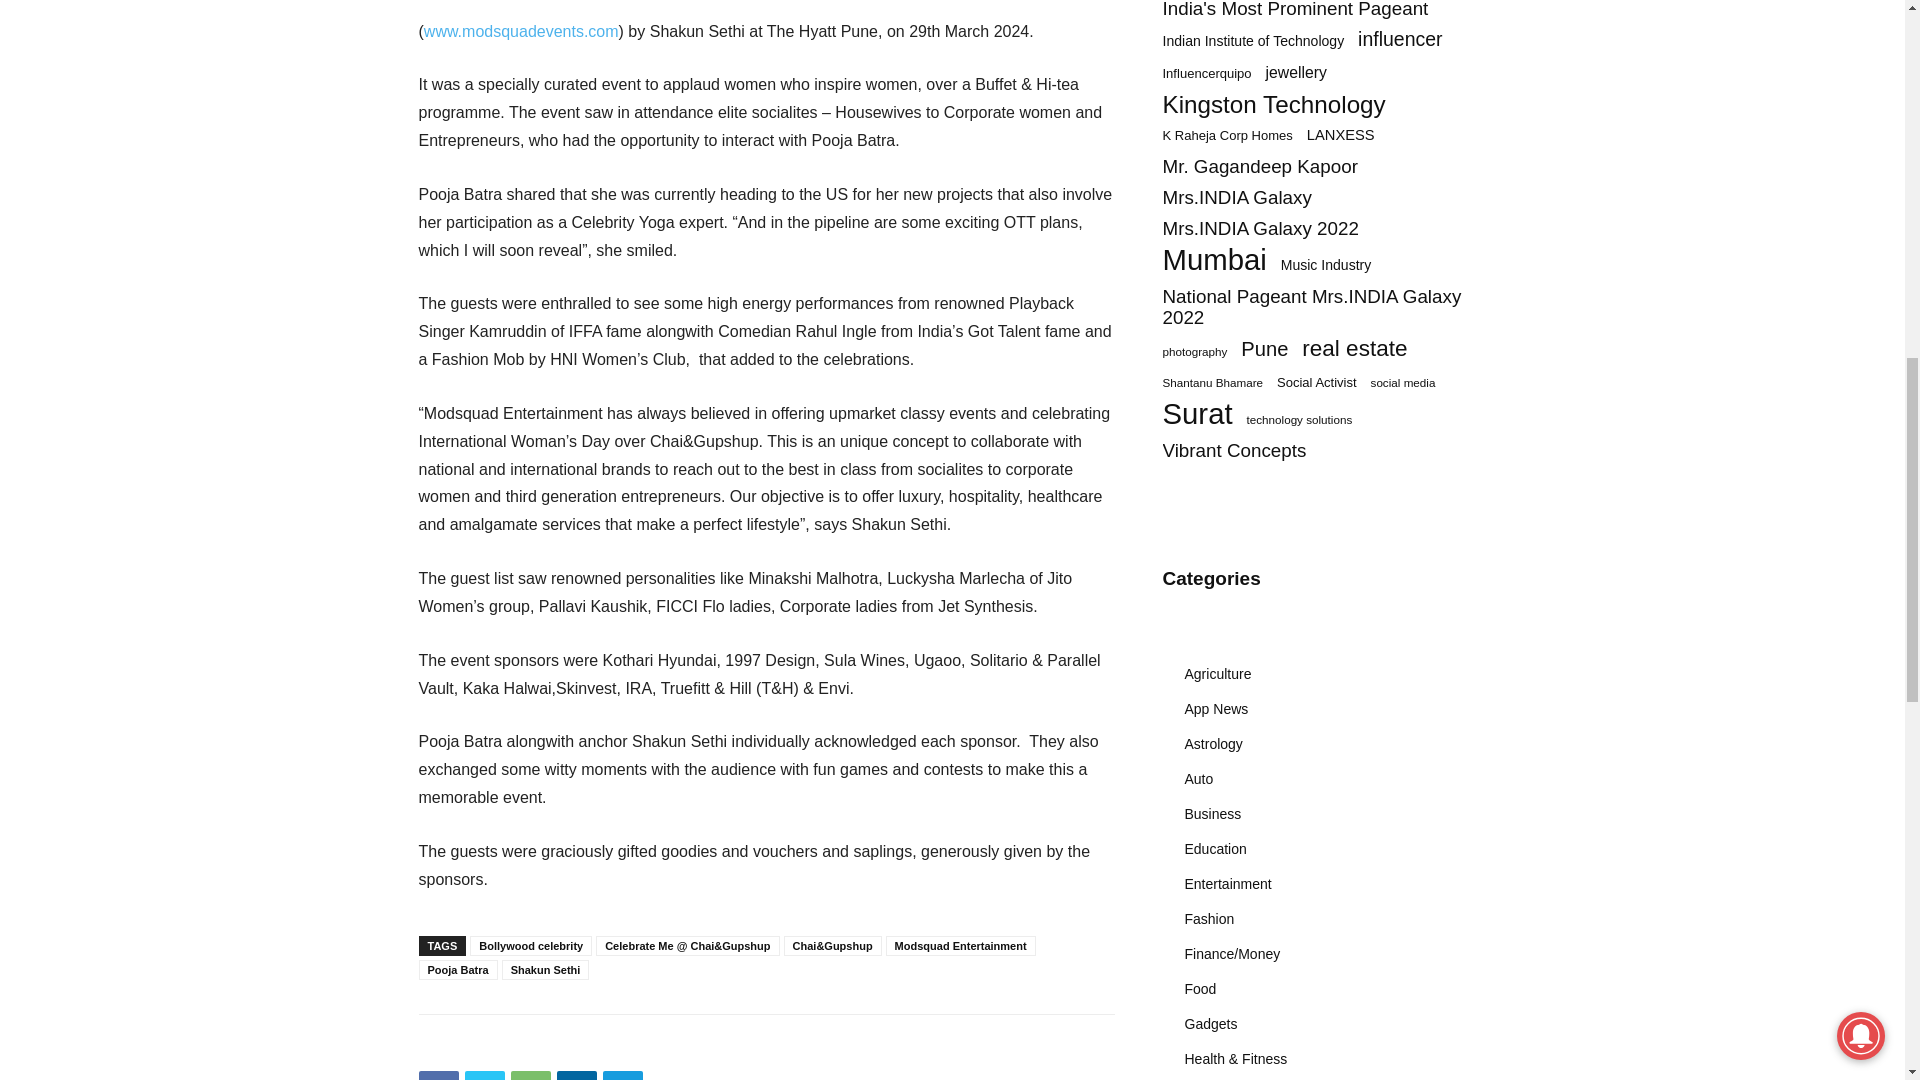 This screenshot has height=1080, width=1920. Describe the element at coordinates (484, 1076) in the screenshot. I see `Twitter` at that location.